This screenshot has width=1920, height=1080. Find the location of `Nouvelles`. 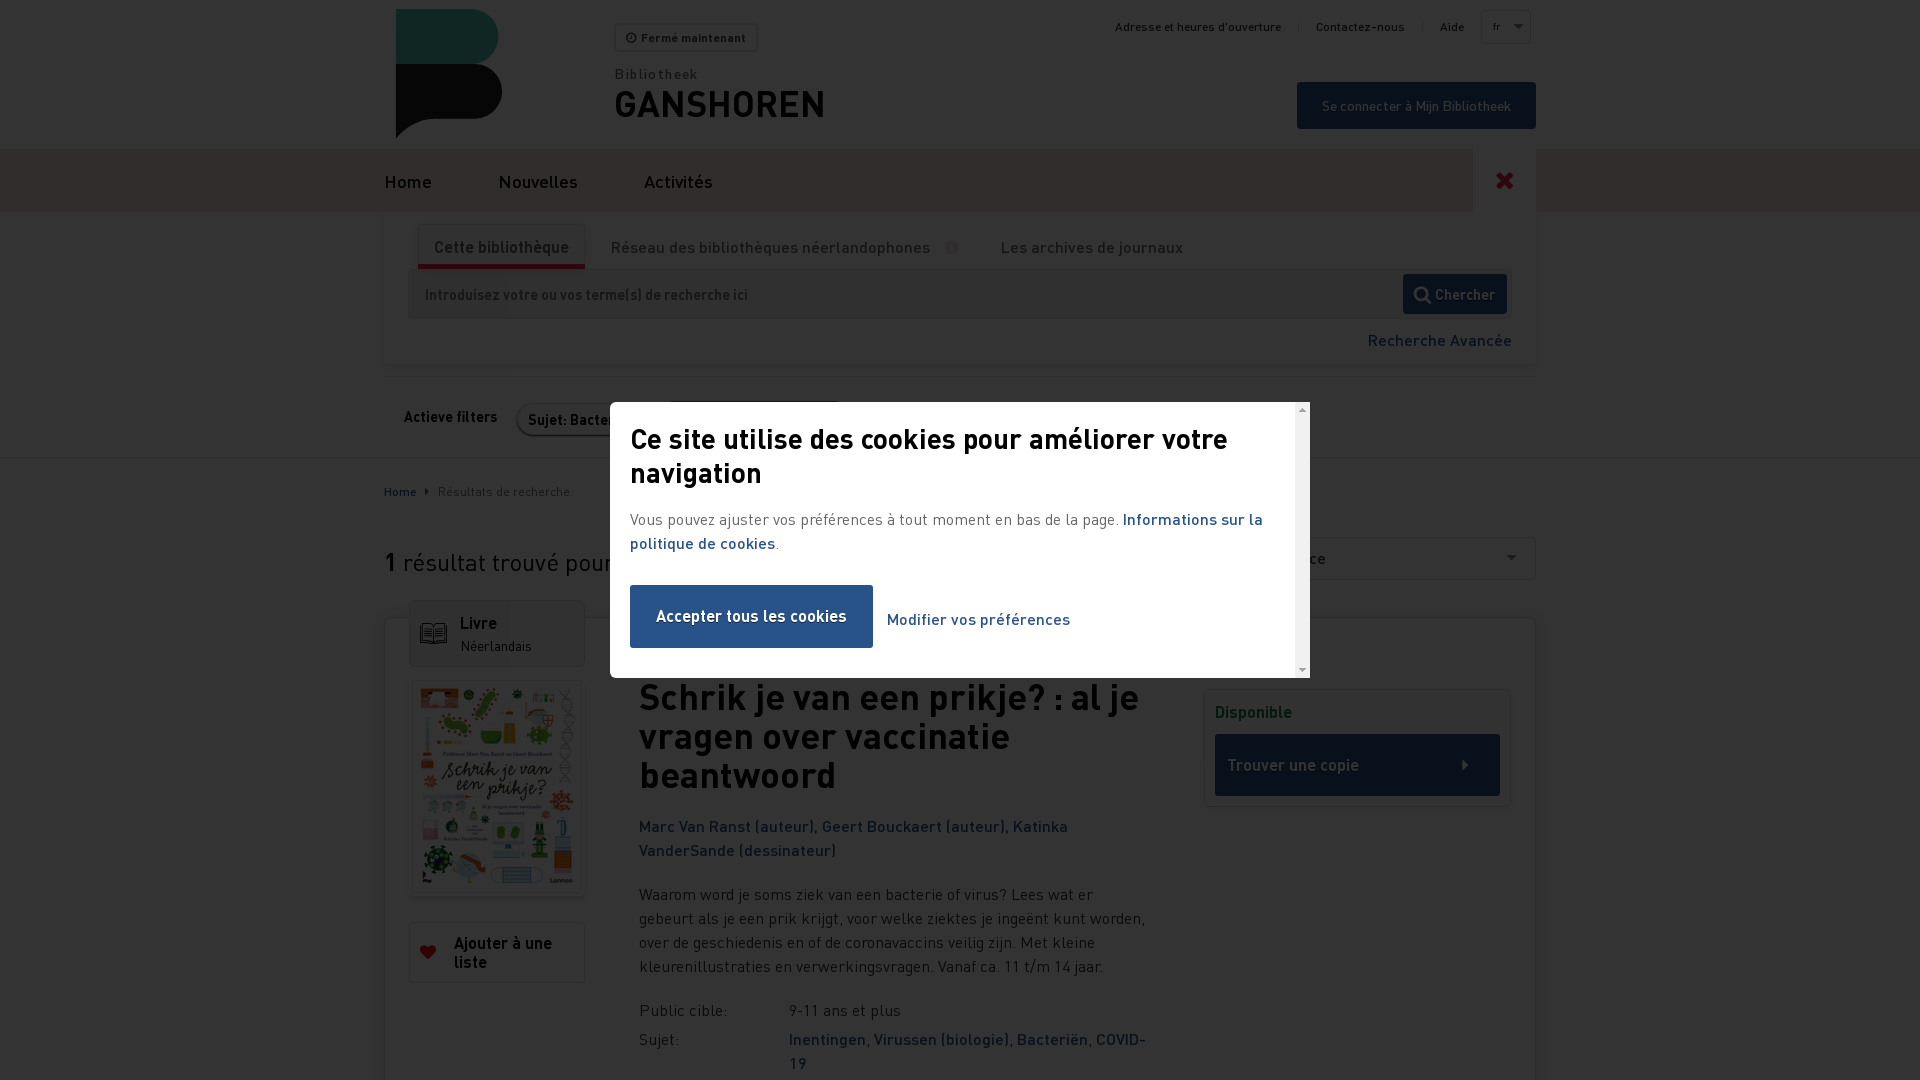

Nouvelles is located at coordinates (538, 180).